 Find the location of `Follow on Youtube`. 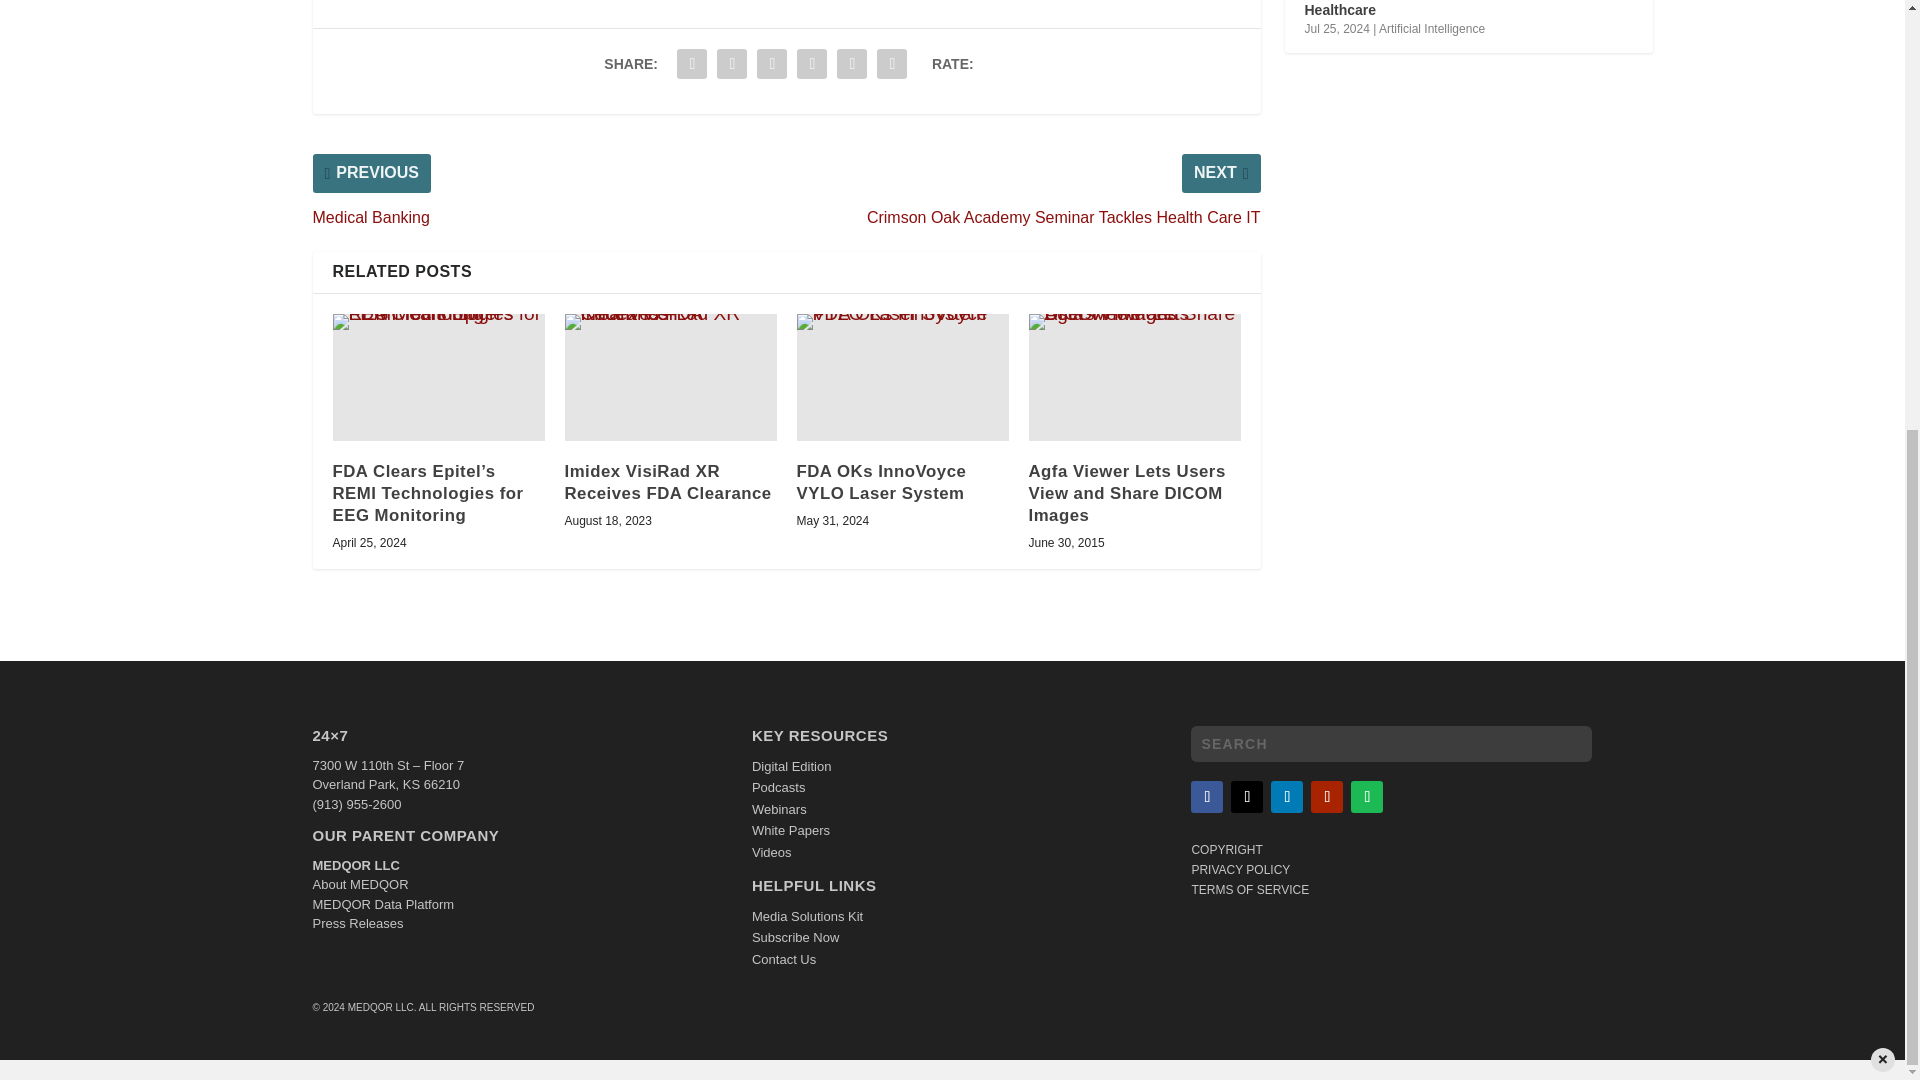

Follow on Youtube is located at coordinates (1326, 796).